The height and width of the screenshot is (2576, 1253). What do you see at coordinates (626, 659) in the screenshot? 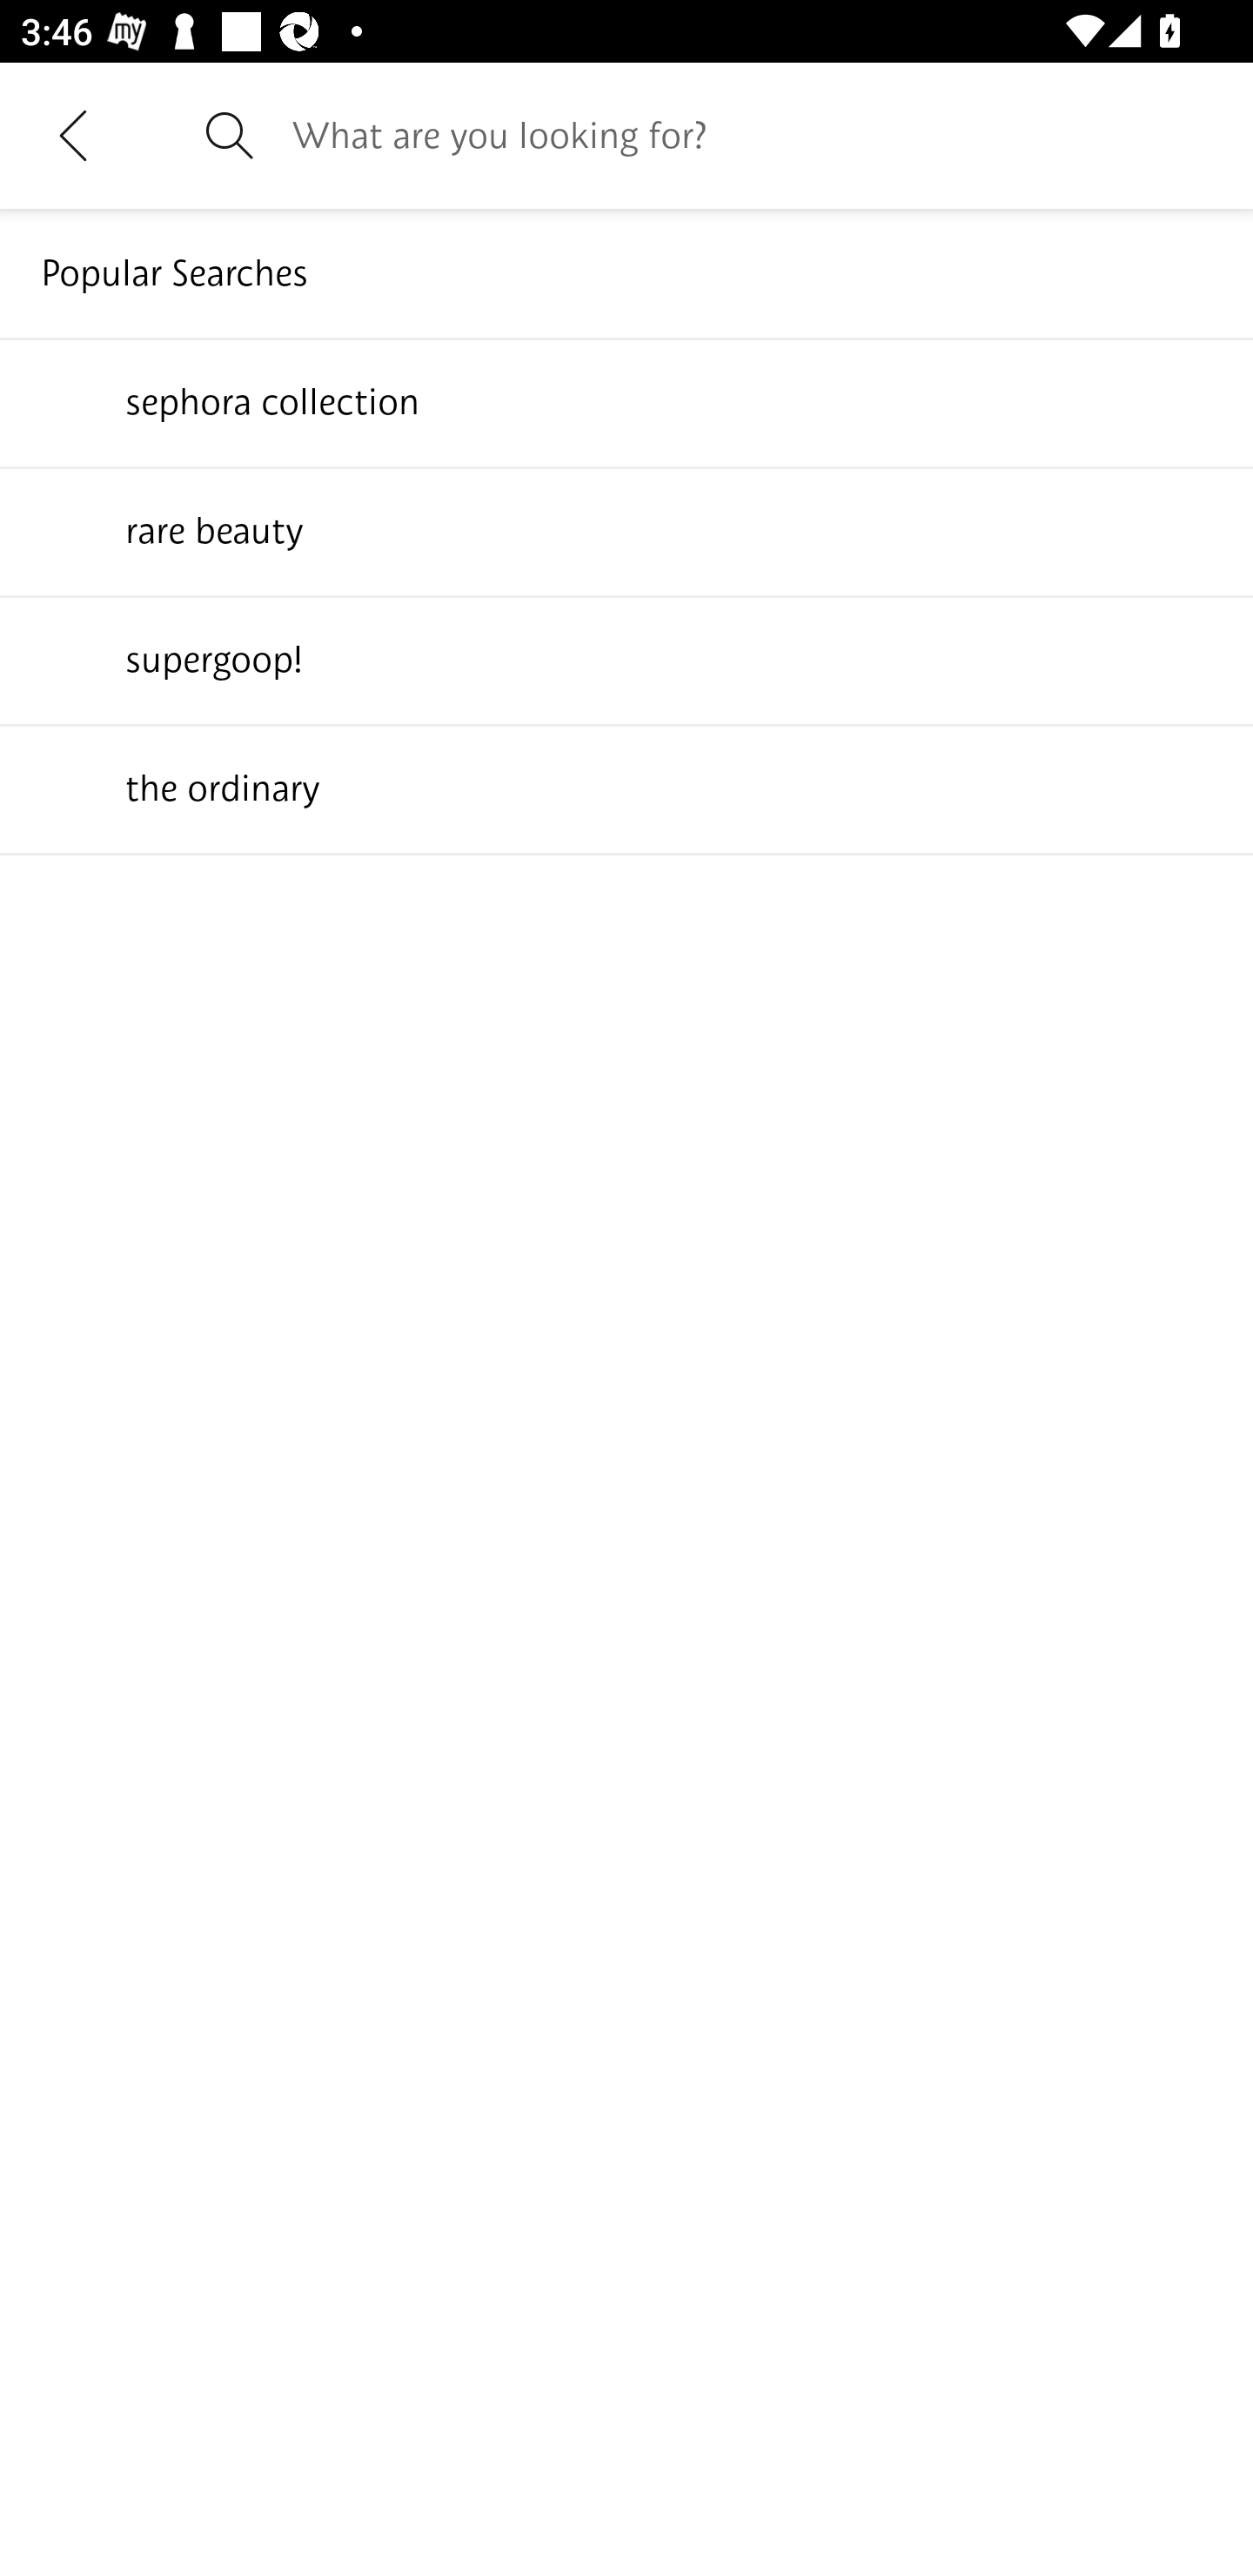
I see `supergoop!` at bounding box center [626, 659].